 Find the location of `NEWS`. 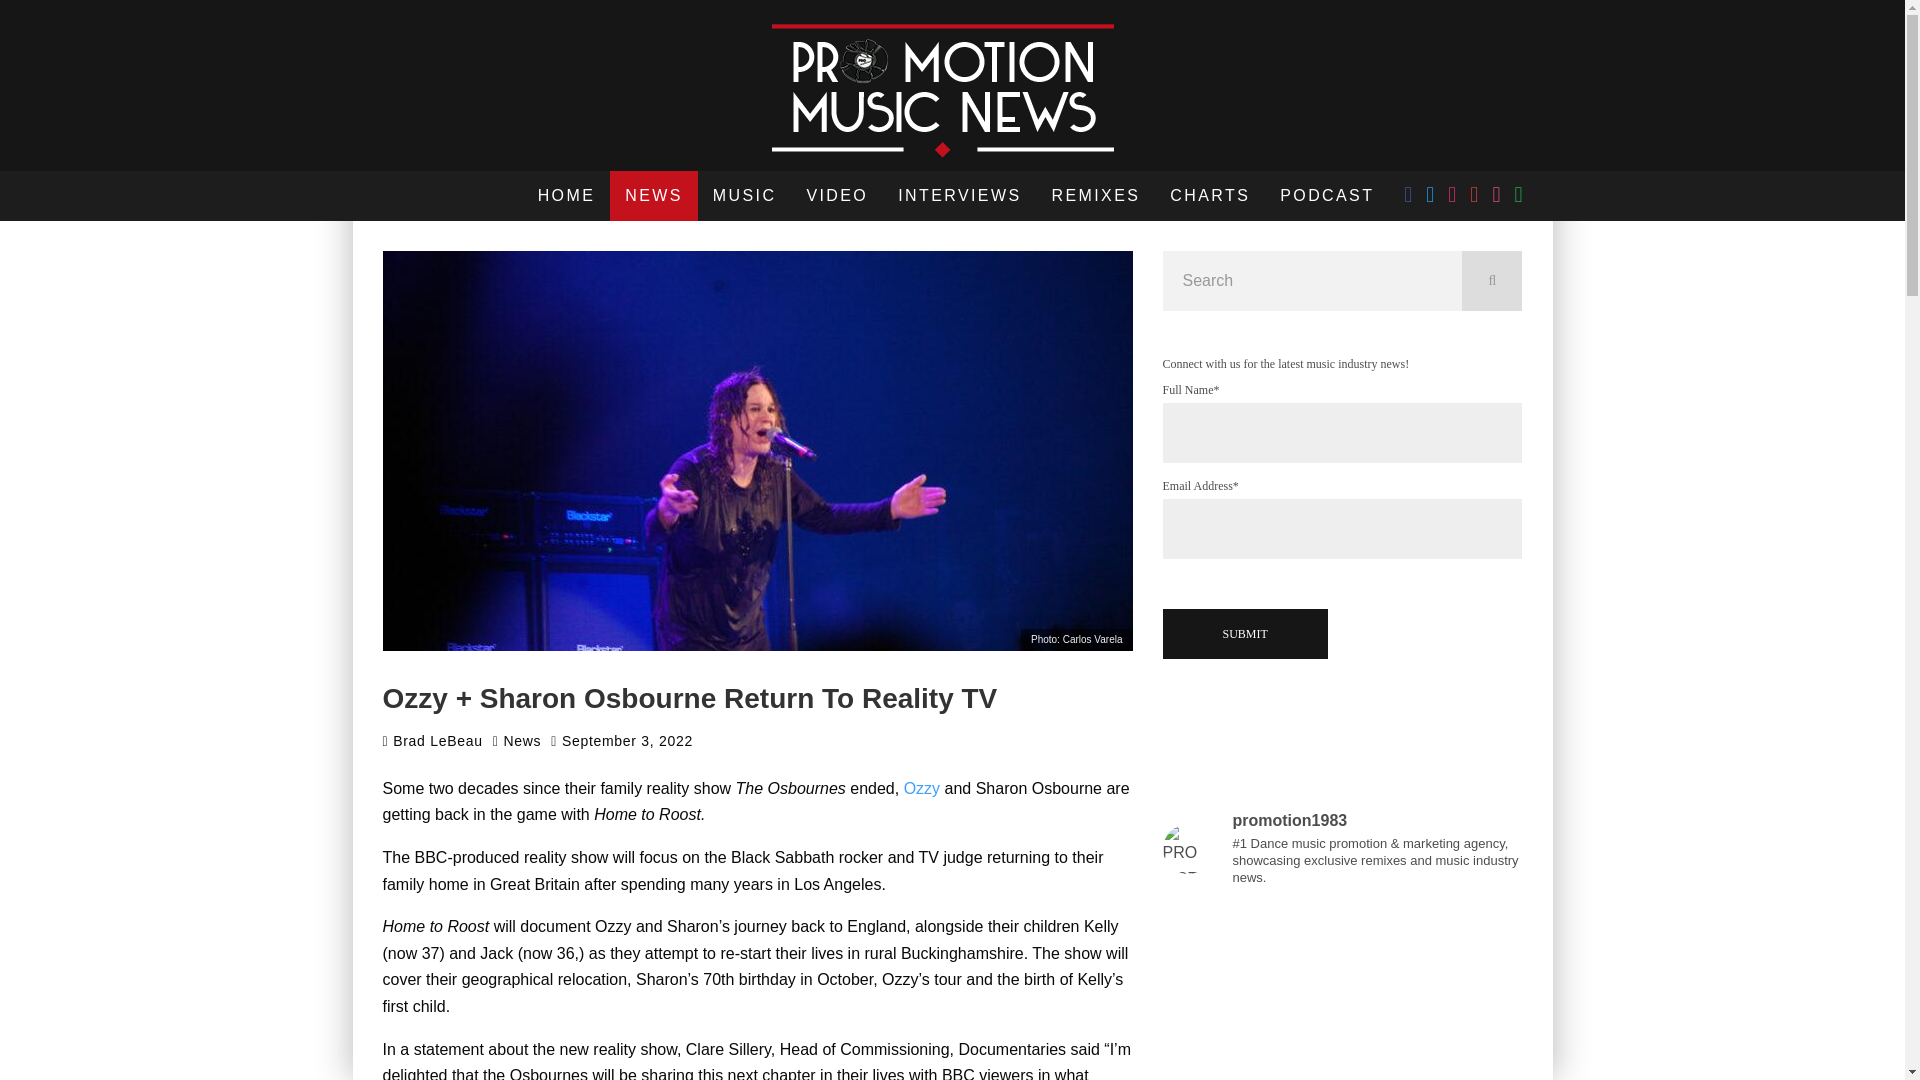

NEWS is located at coordinates (654, 196).